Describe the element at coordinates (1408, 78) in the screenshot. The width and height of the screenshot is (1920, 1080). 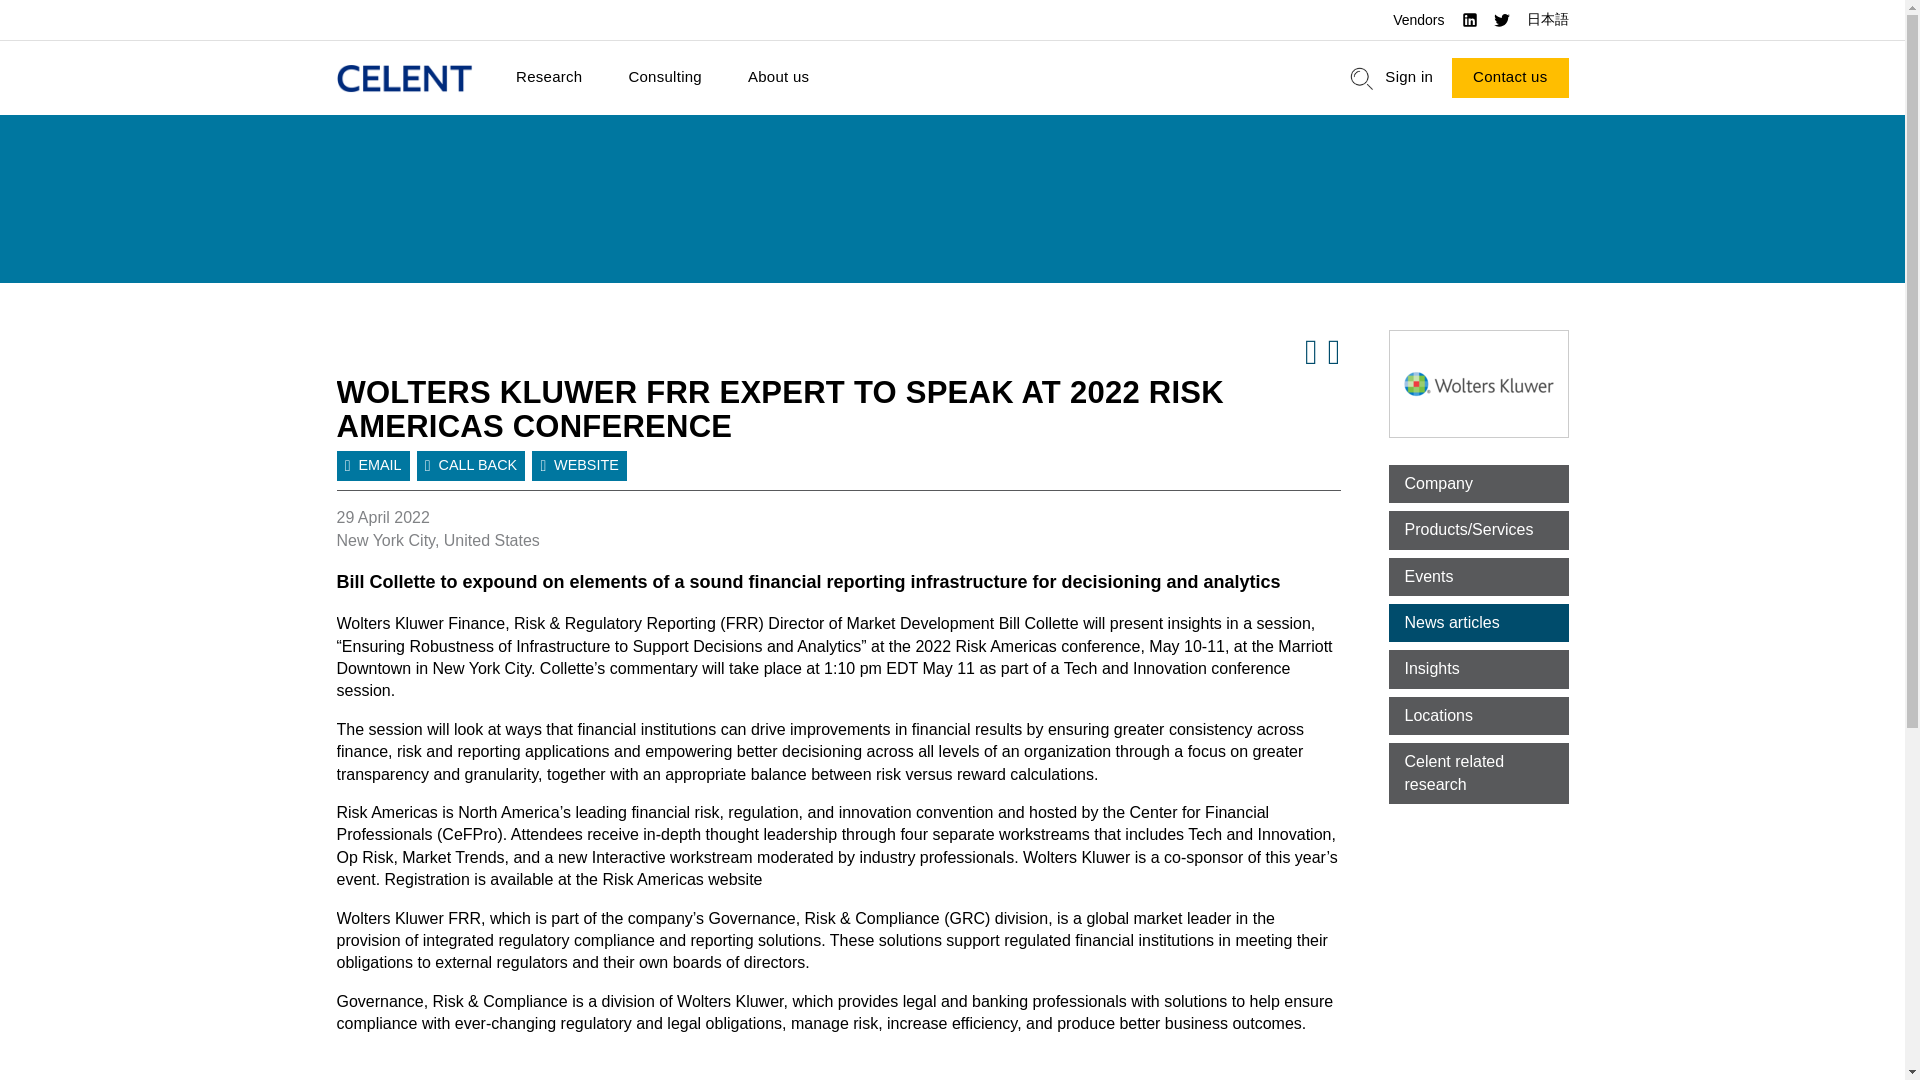
I see `Sign in` at that location.